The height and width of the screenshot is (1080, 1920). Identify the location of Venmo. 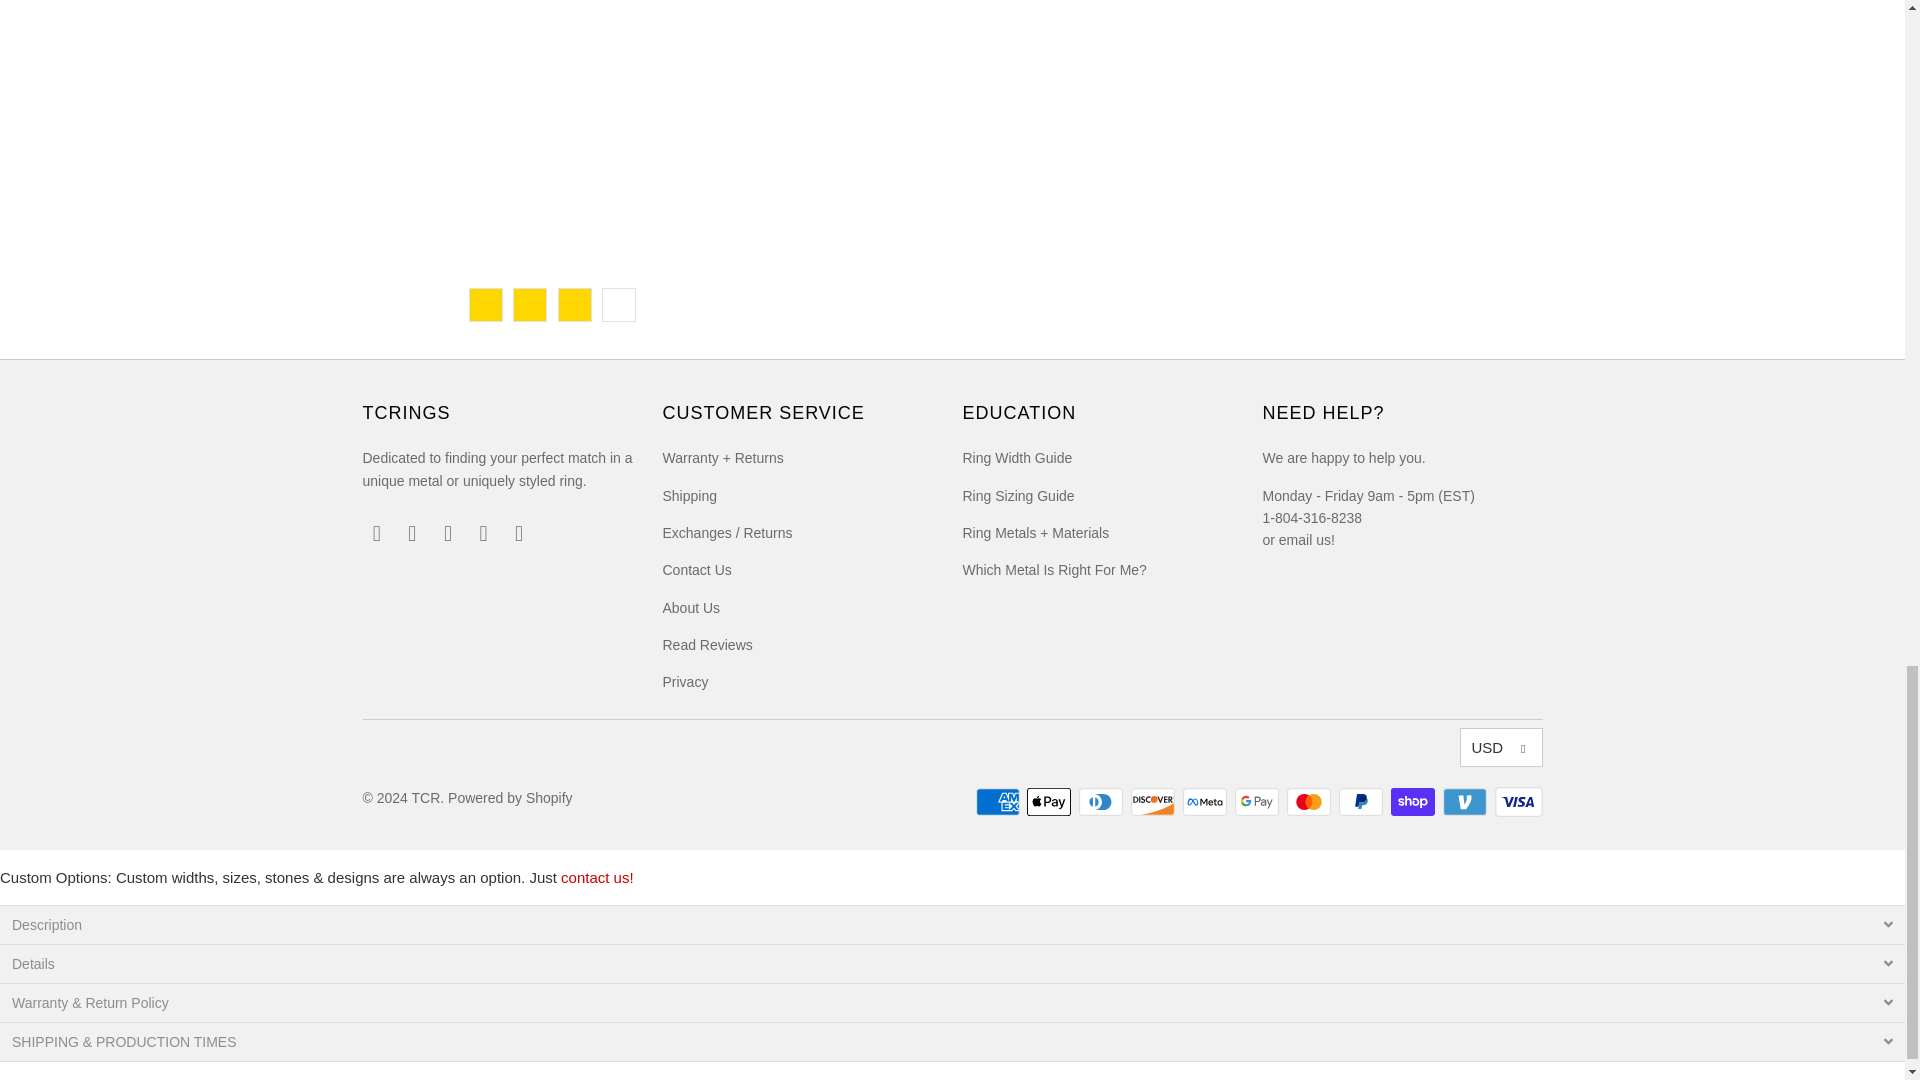
(1467, 802).